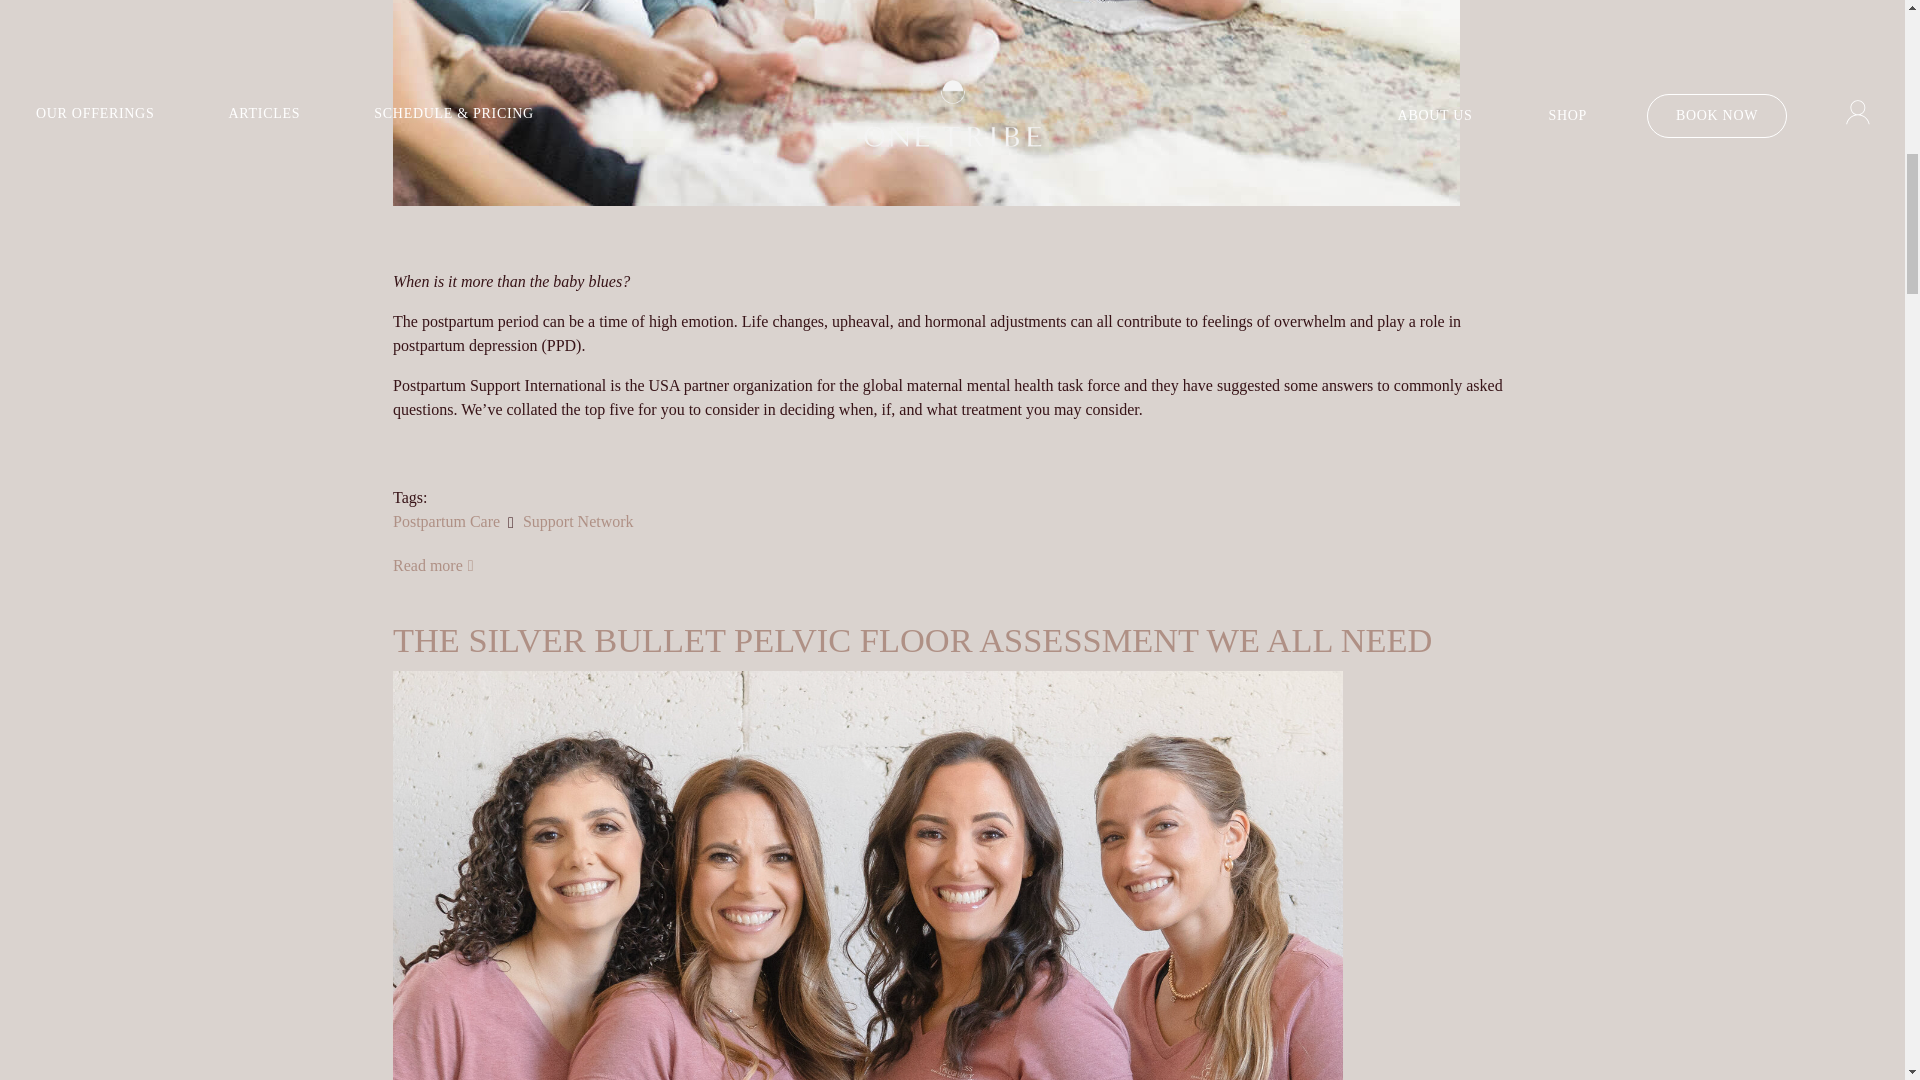 This screenshot has height=1080, width=1920. What do you see at coordinates (912, 640) in the screenshot?
I see `THE SILVER BULLET PELVIC FLOOR ASSESSMENT WE ALL NEED` at bounding box center [912, 640].